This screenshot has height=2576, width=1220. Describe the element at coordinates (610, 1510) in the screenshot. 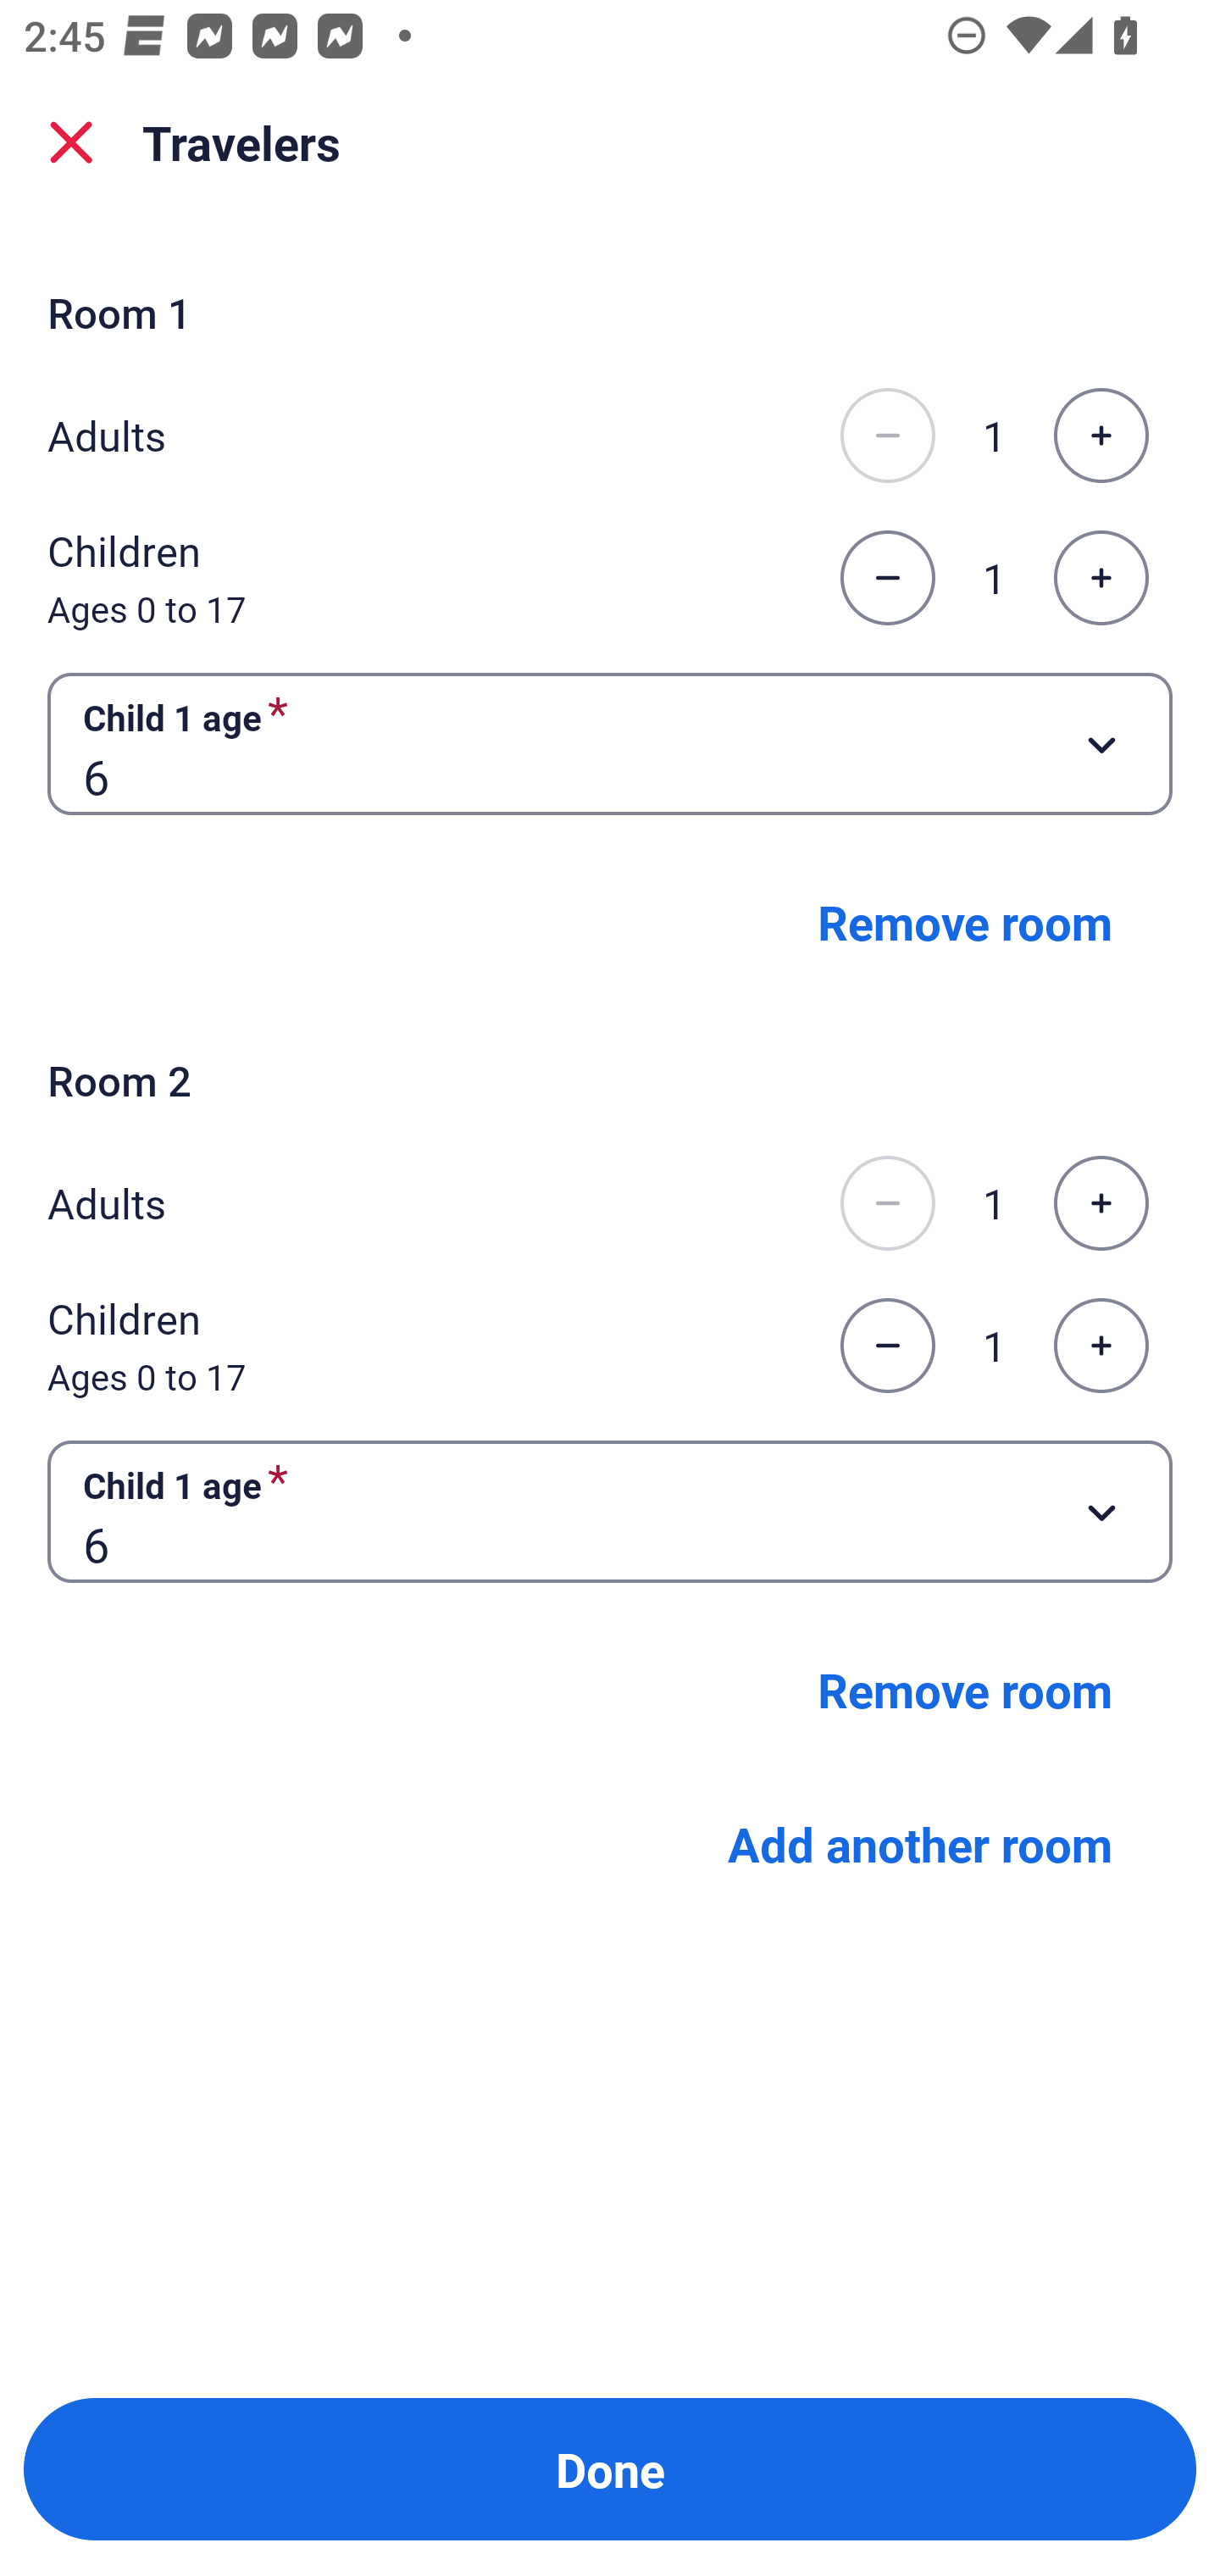

I see `Child 1 age required Button 6` at that location.